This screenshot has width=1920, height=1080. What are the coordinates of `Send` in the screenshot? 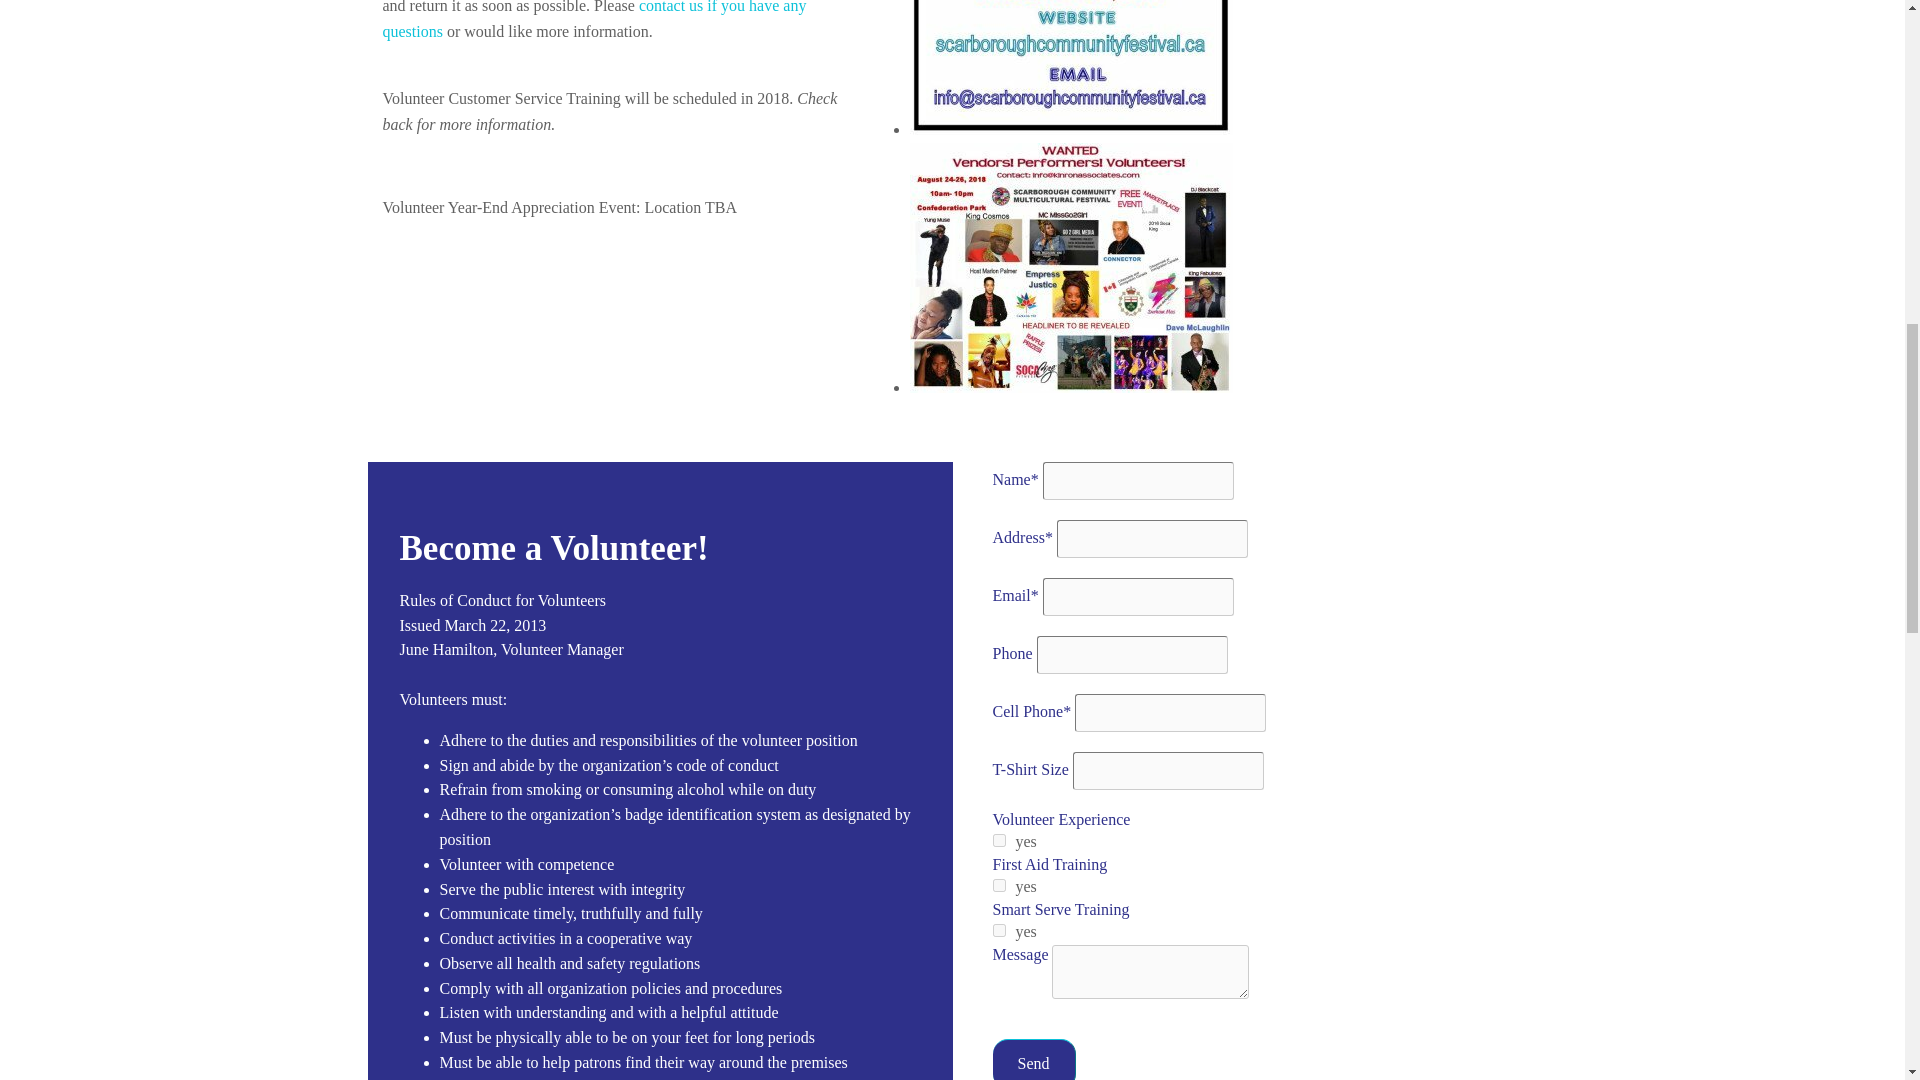 It's located at (1034, 1059).